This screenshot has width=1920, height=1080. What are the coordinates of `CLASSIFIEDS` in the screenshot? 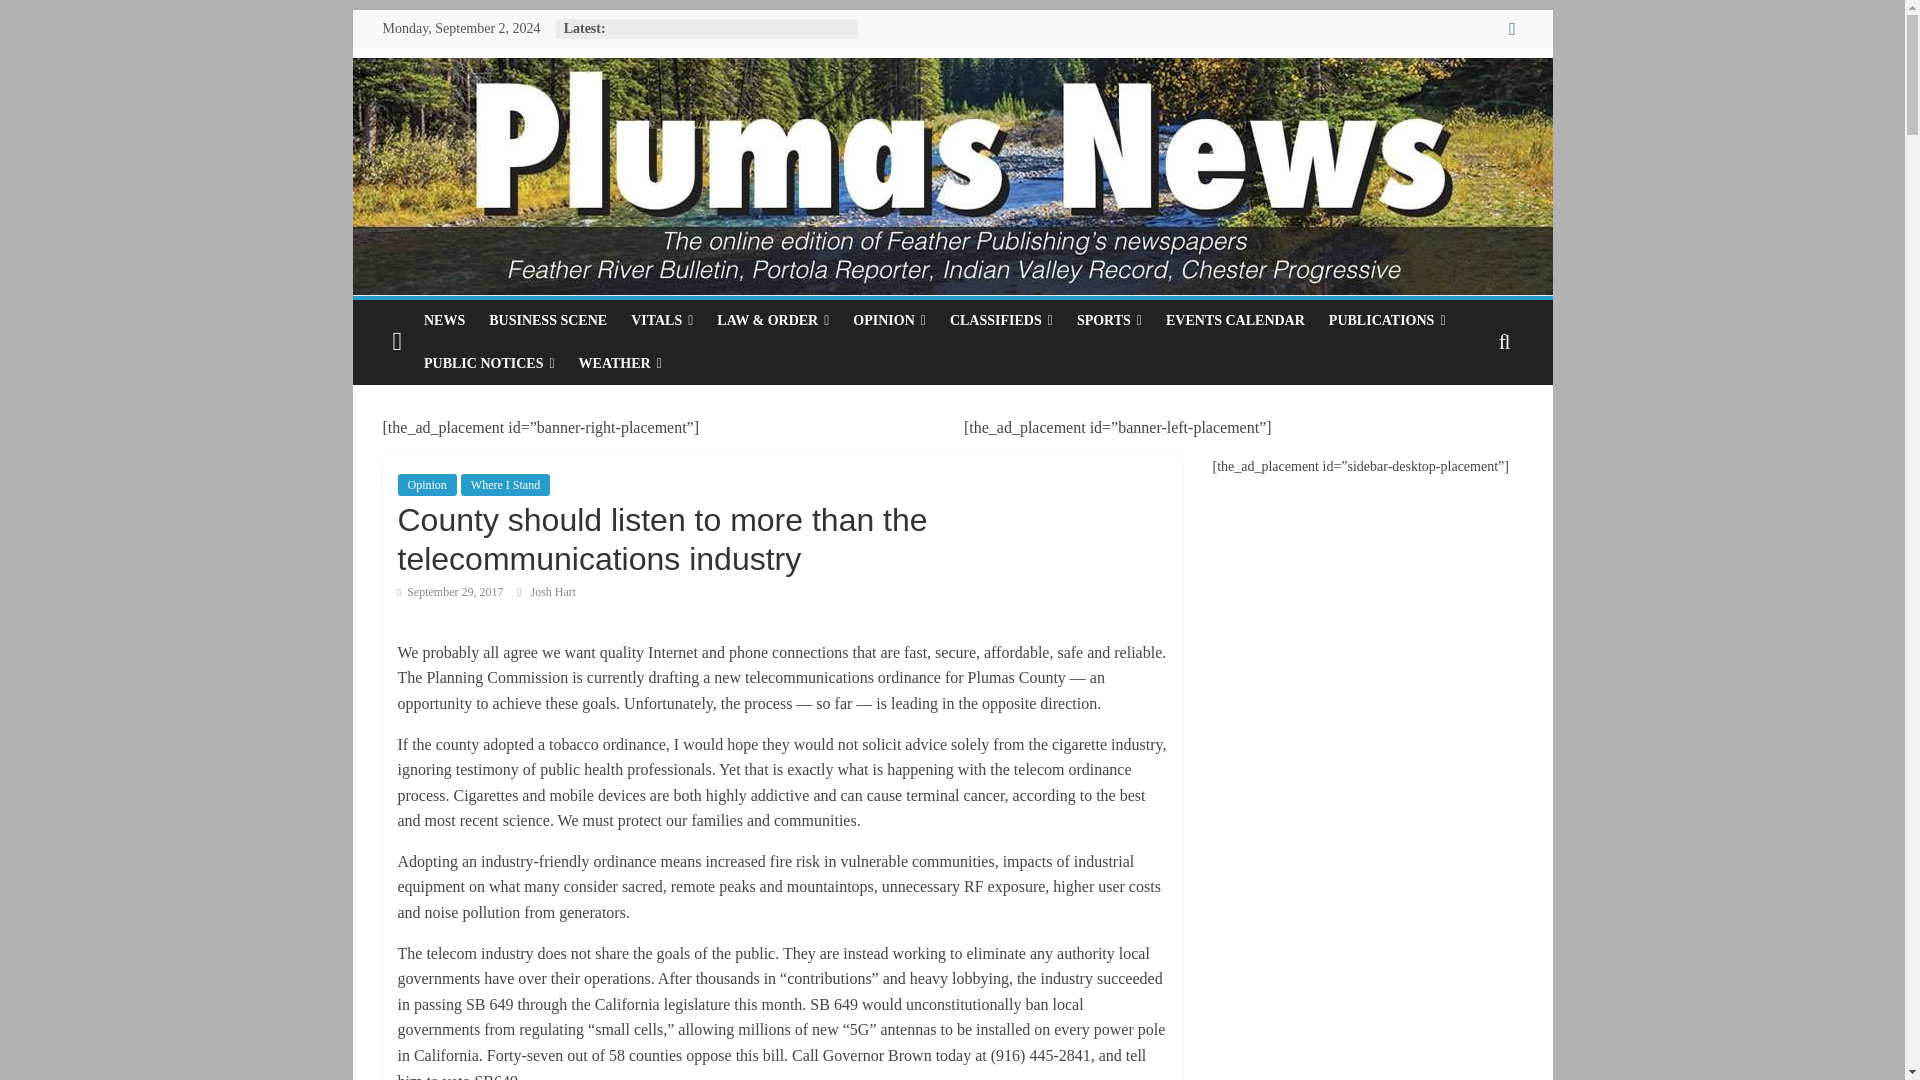 It's located at (1002, 321).